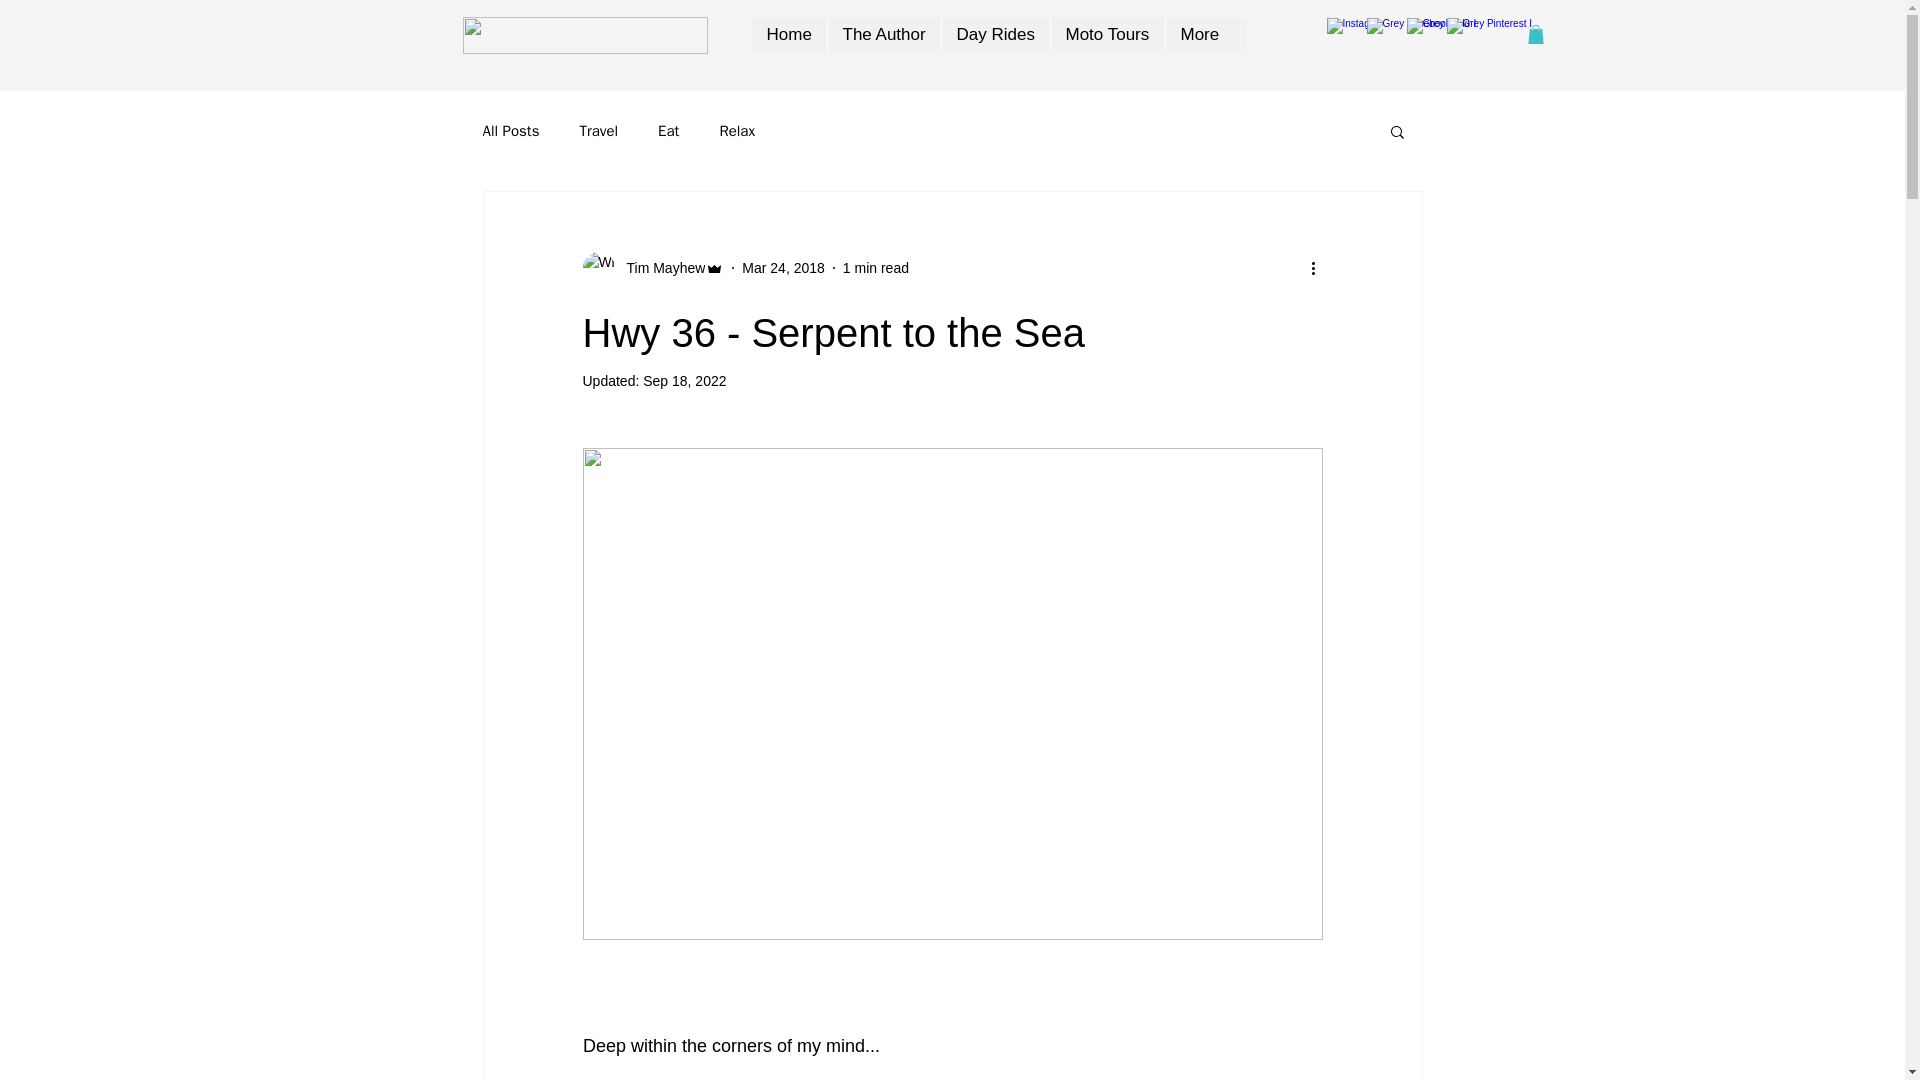 Image resolution: width=1920 pixels, height=1080 pixels. What do you see at coordinates (790, 34) in the screenshot?
I see `Home` at bounding box center [790, 34].